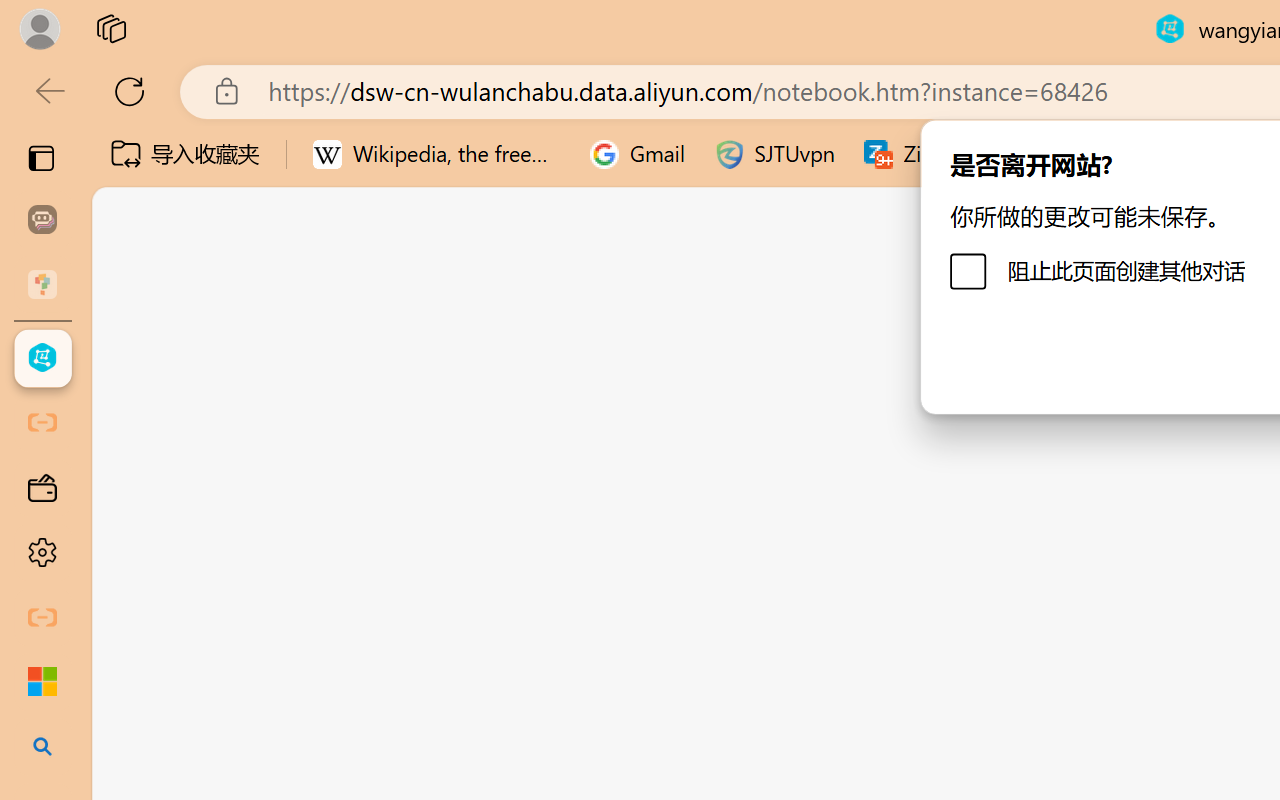  Describe the element at coordinates (136, 432) in the screenshot. I see `Explorer (Ctrl+Shift+E)` at that location.